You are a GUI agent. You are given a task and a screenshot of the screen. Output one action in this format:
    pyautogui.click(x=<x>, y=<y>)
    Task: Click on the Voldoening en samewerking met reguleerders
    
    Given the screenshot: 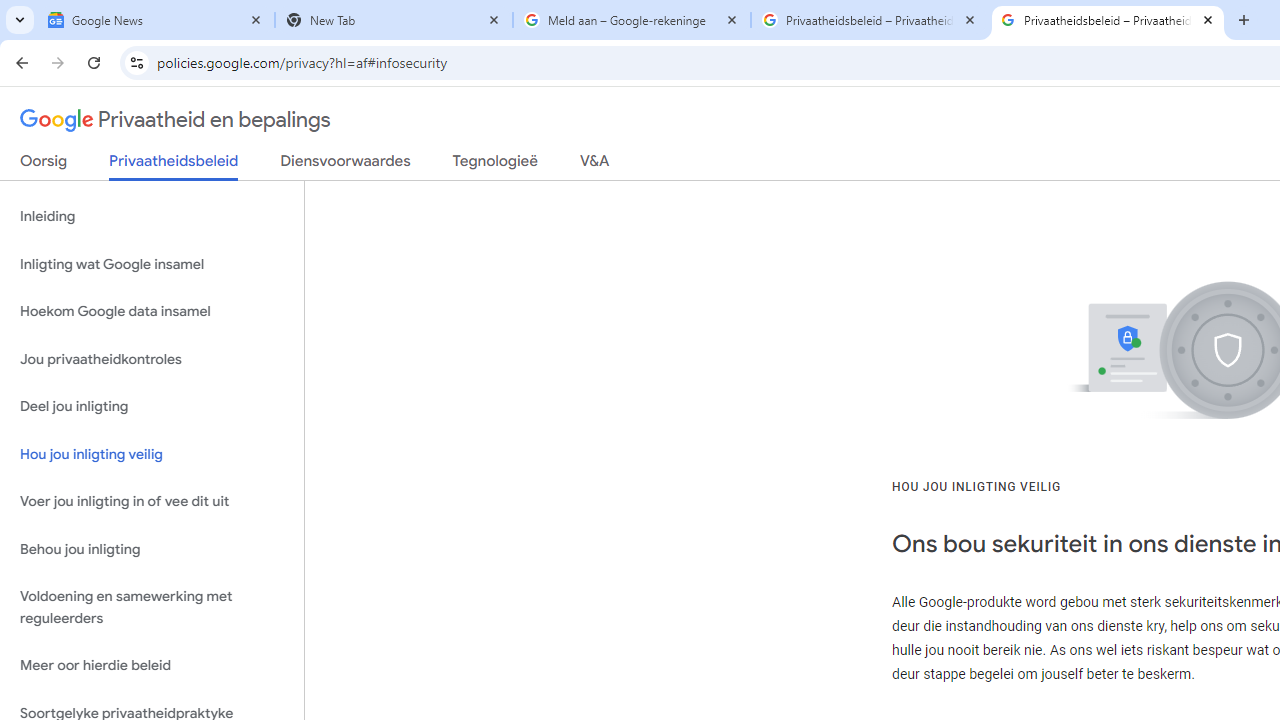 What is the action you would take?
    pyautogui.click(x=152, y=608)
    